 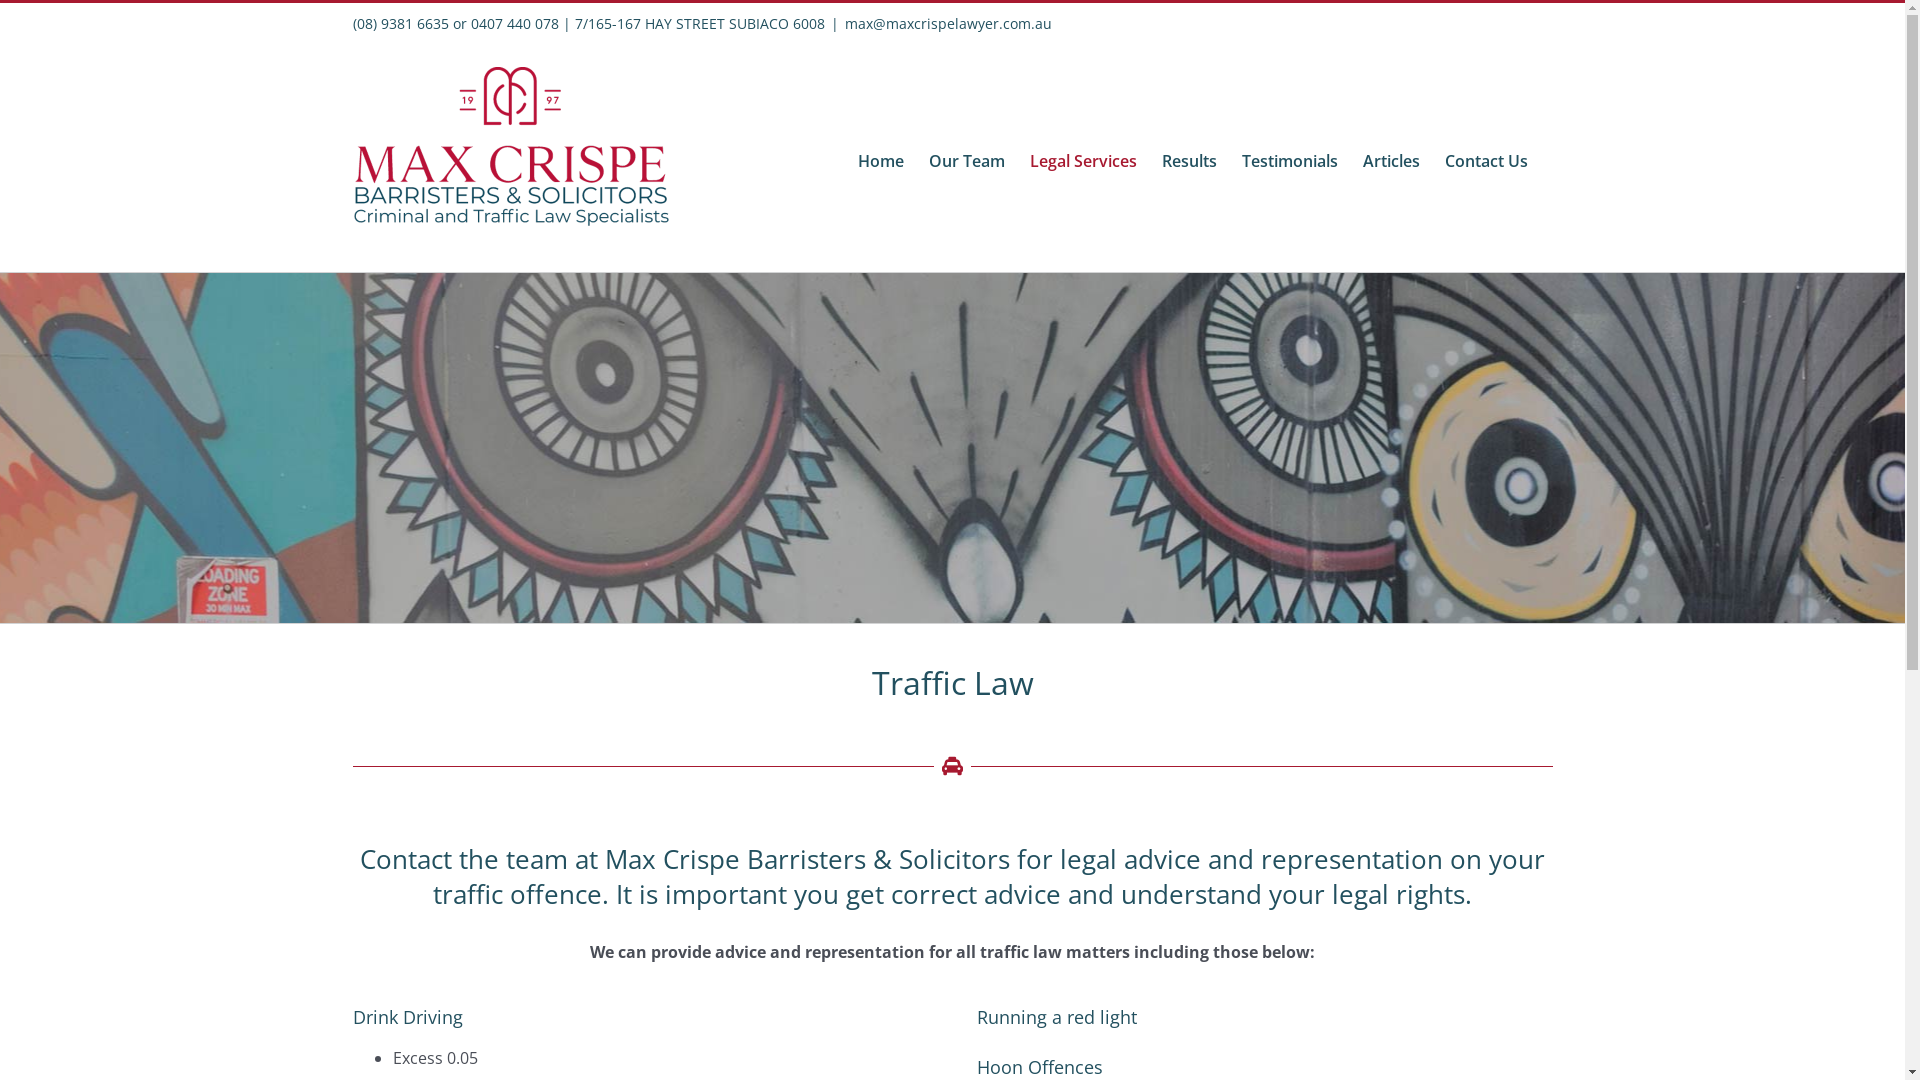 I want to click on Testimonials, so click(x=1290, y=161).